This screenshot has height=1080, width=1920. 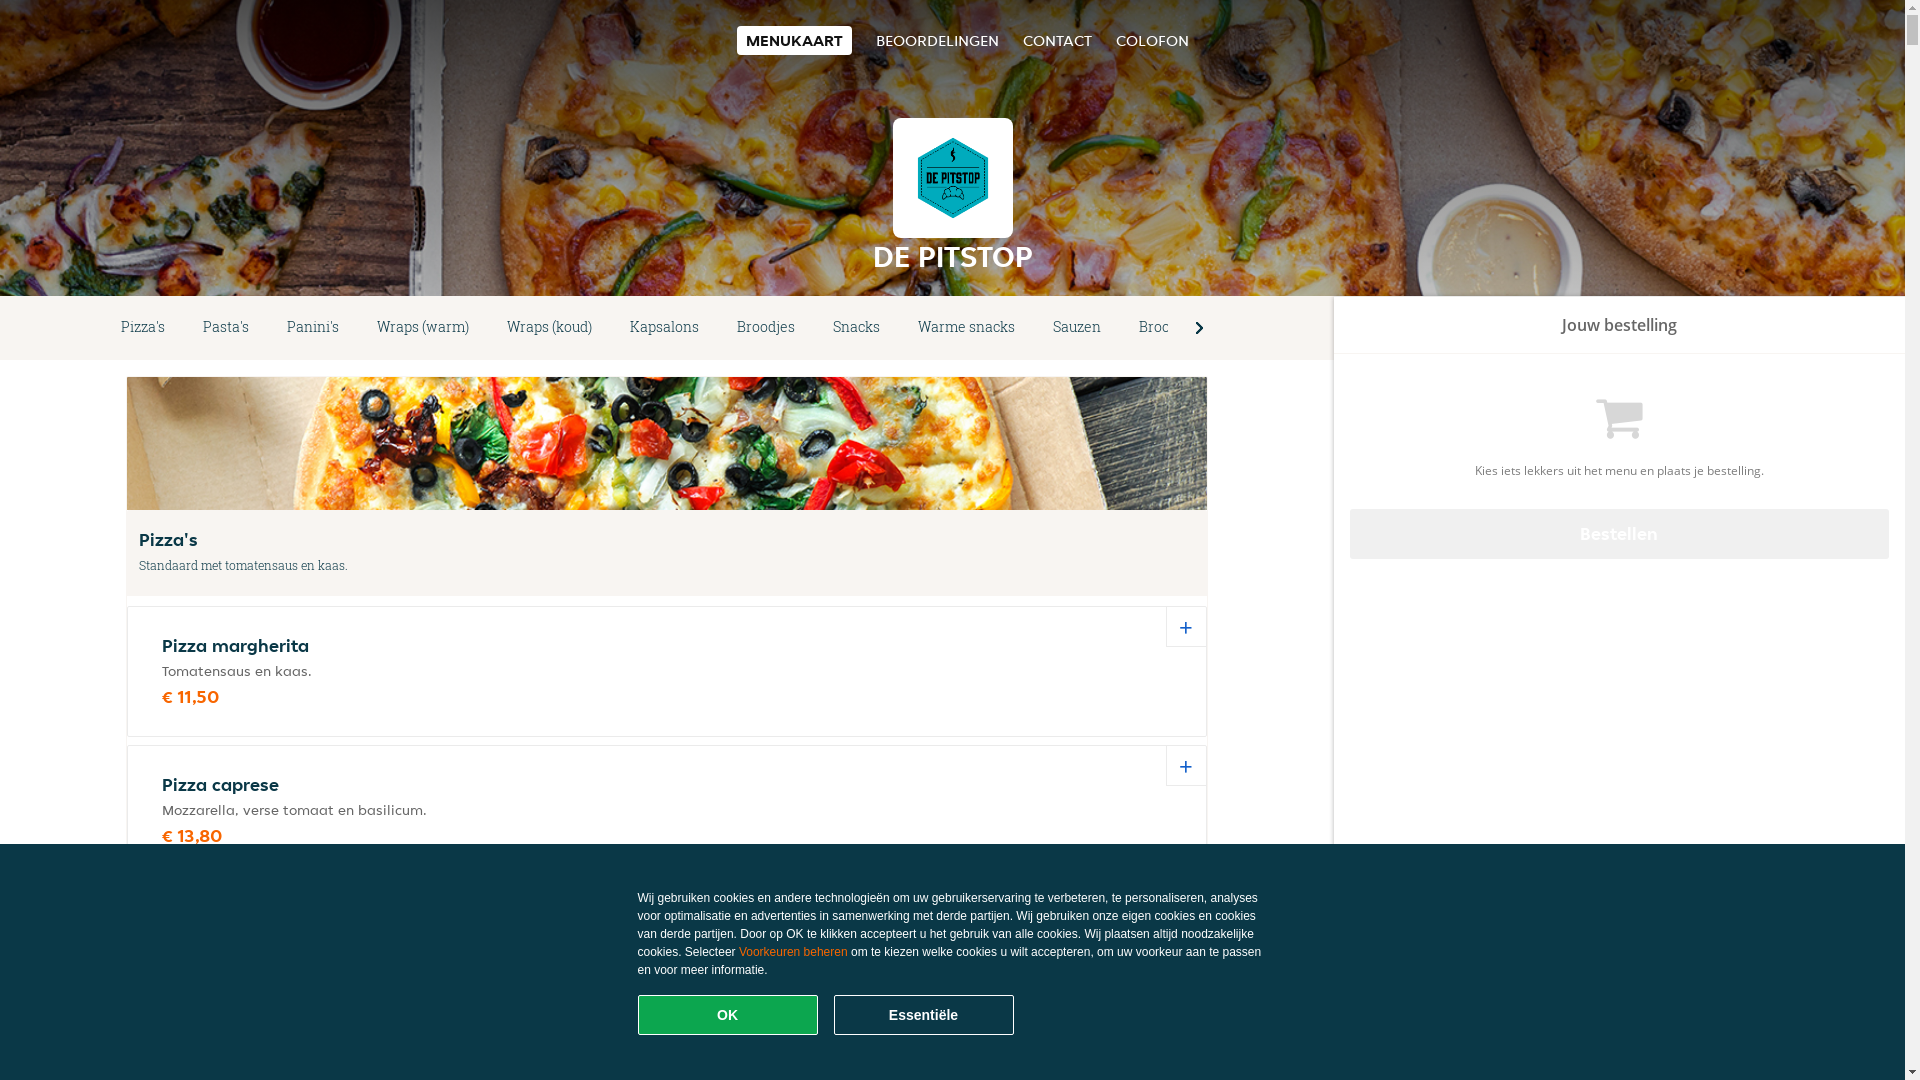 I want to click on Kapsalons, so click(x=664, y=328).